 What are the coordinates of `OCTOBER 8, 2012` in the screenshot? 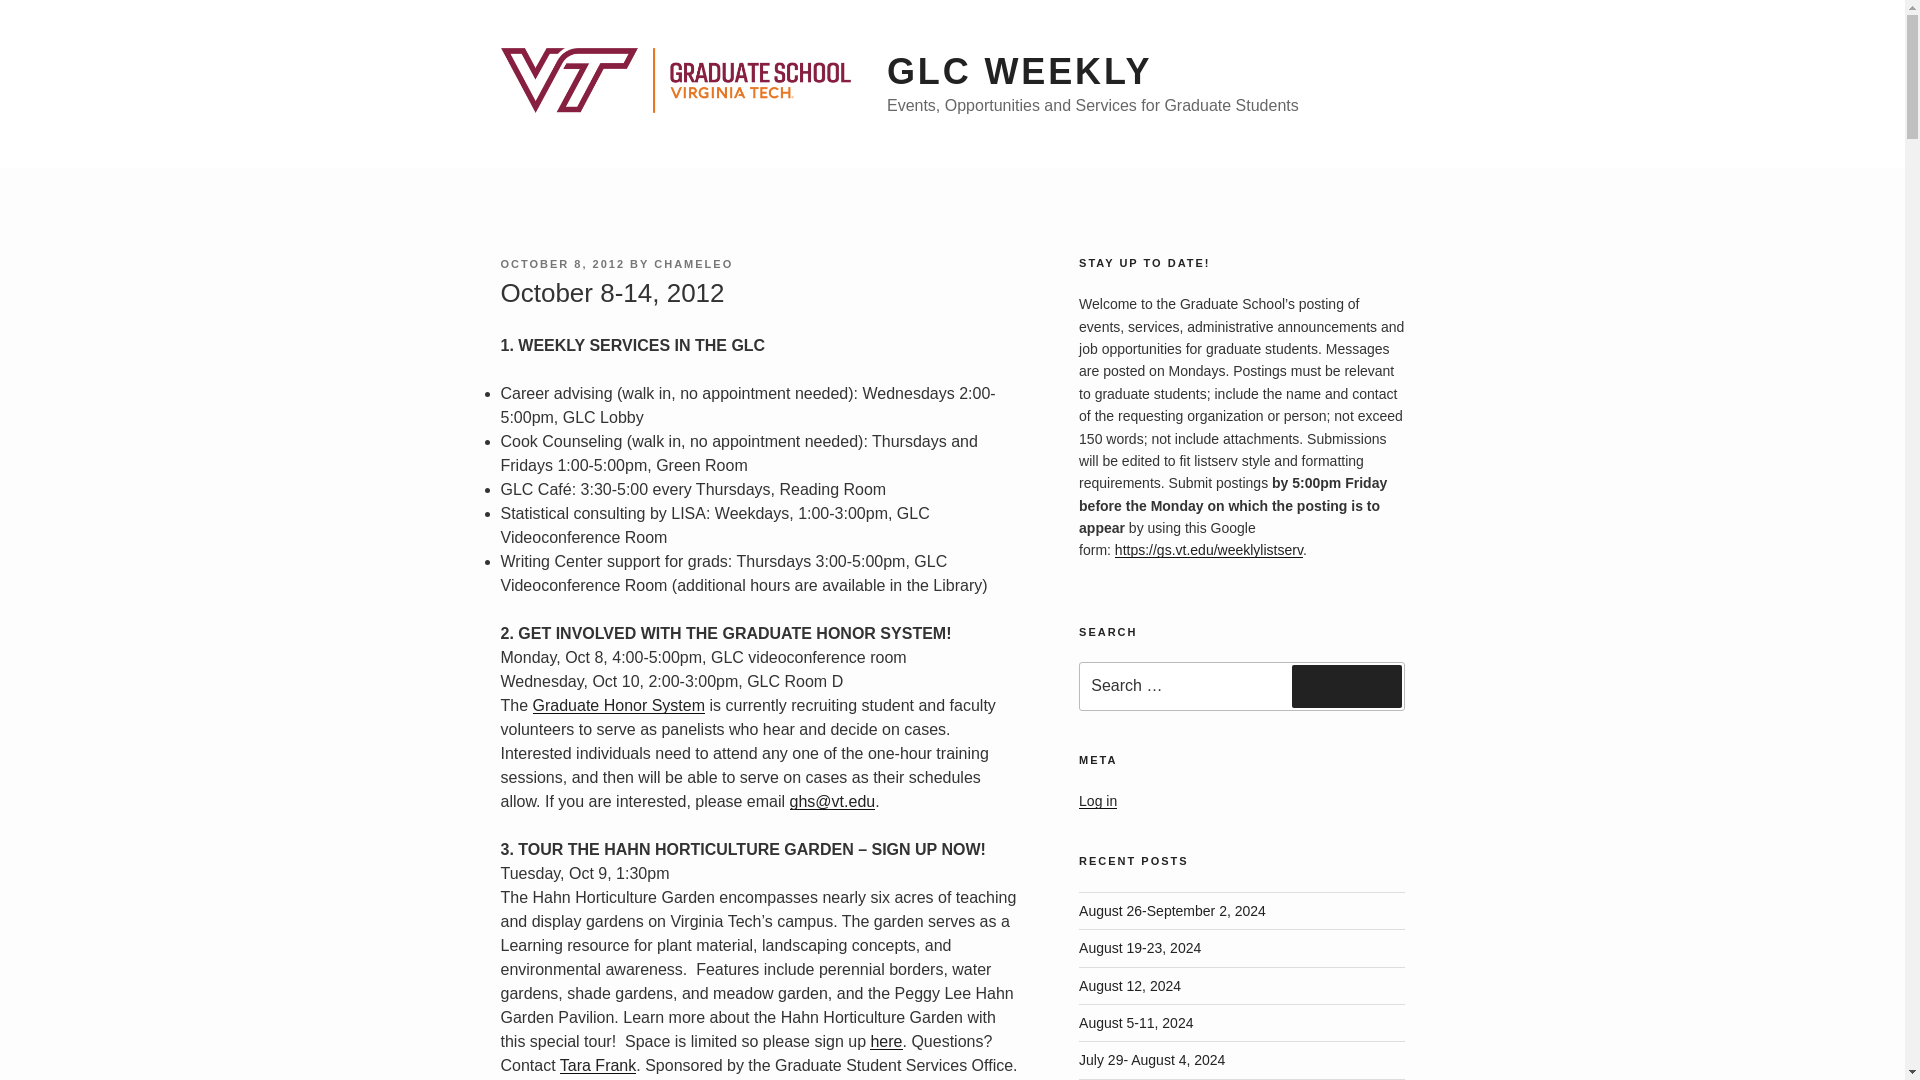 It's located at (562, 264).